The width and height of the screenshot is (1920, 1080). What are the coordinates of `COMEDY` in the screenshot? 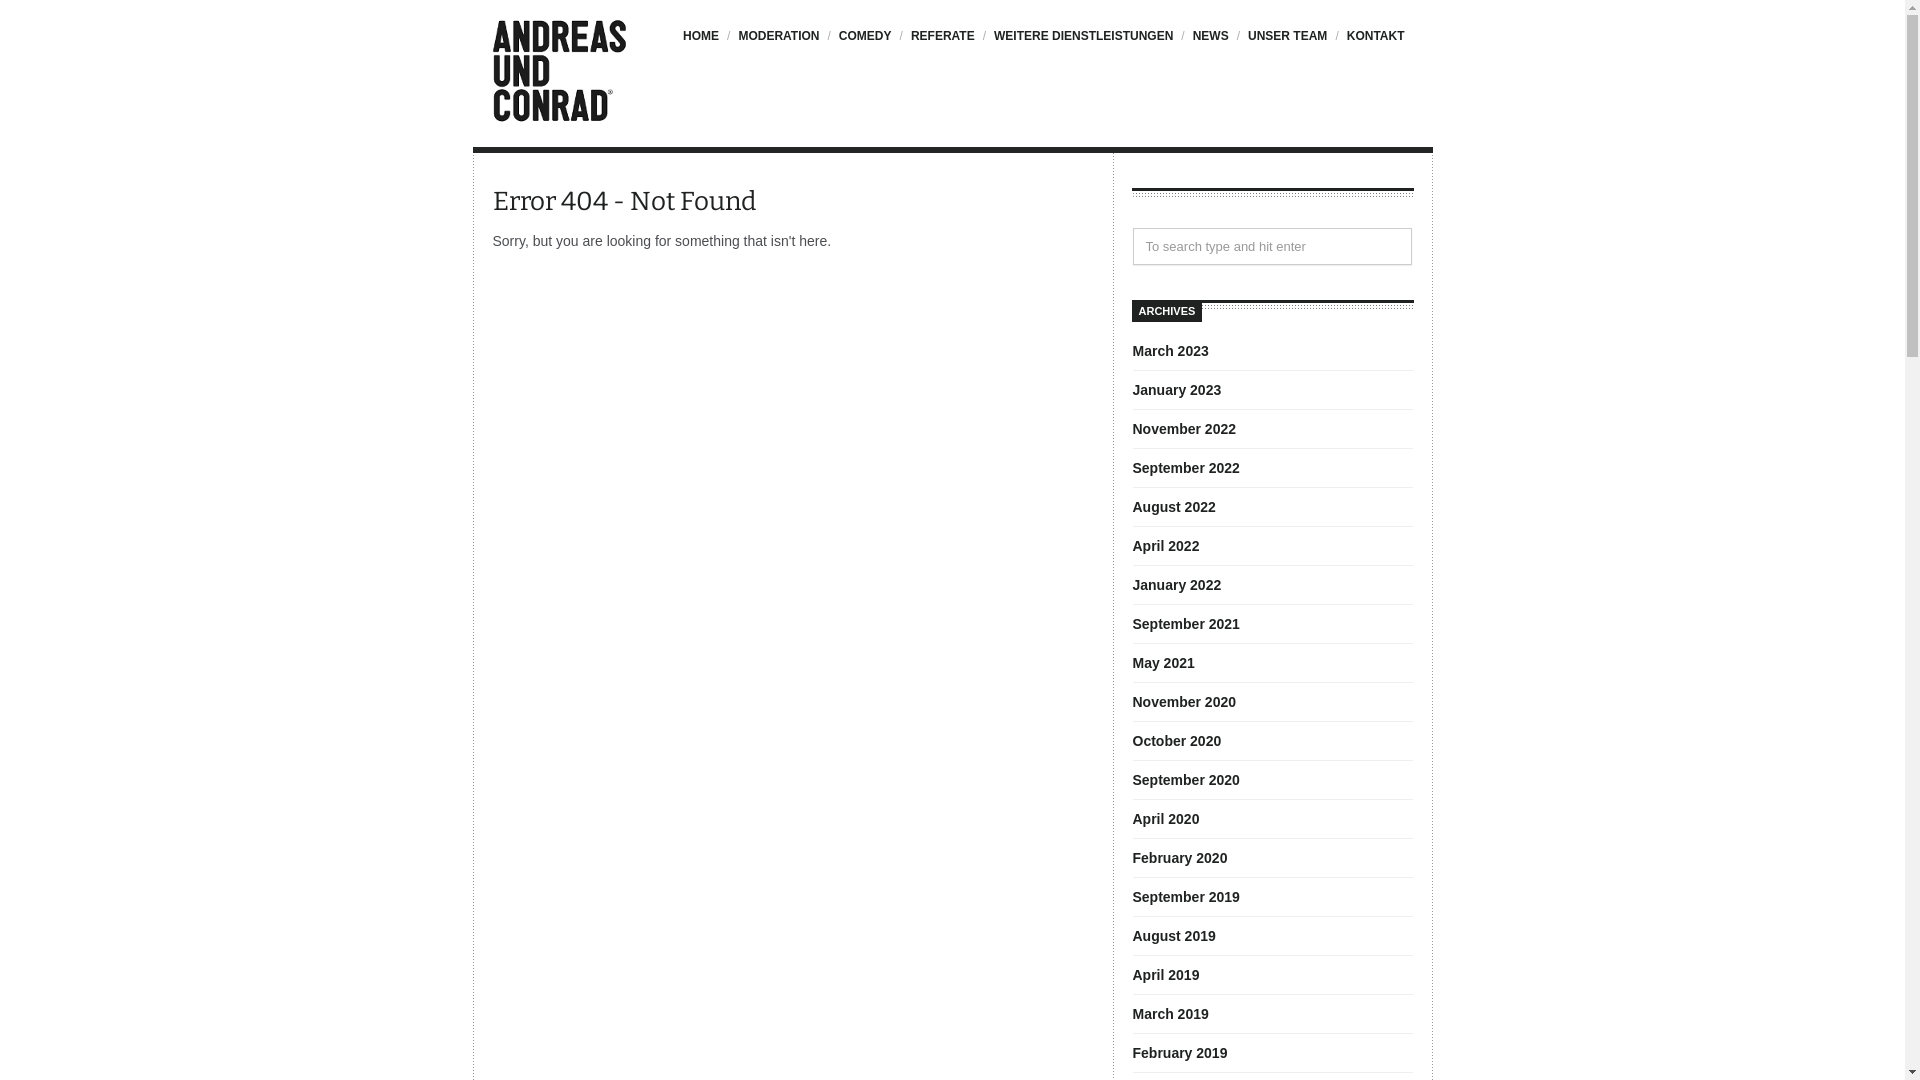 It's located at (864, 46).